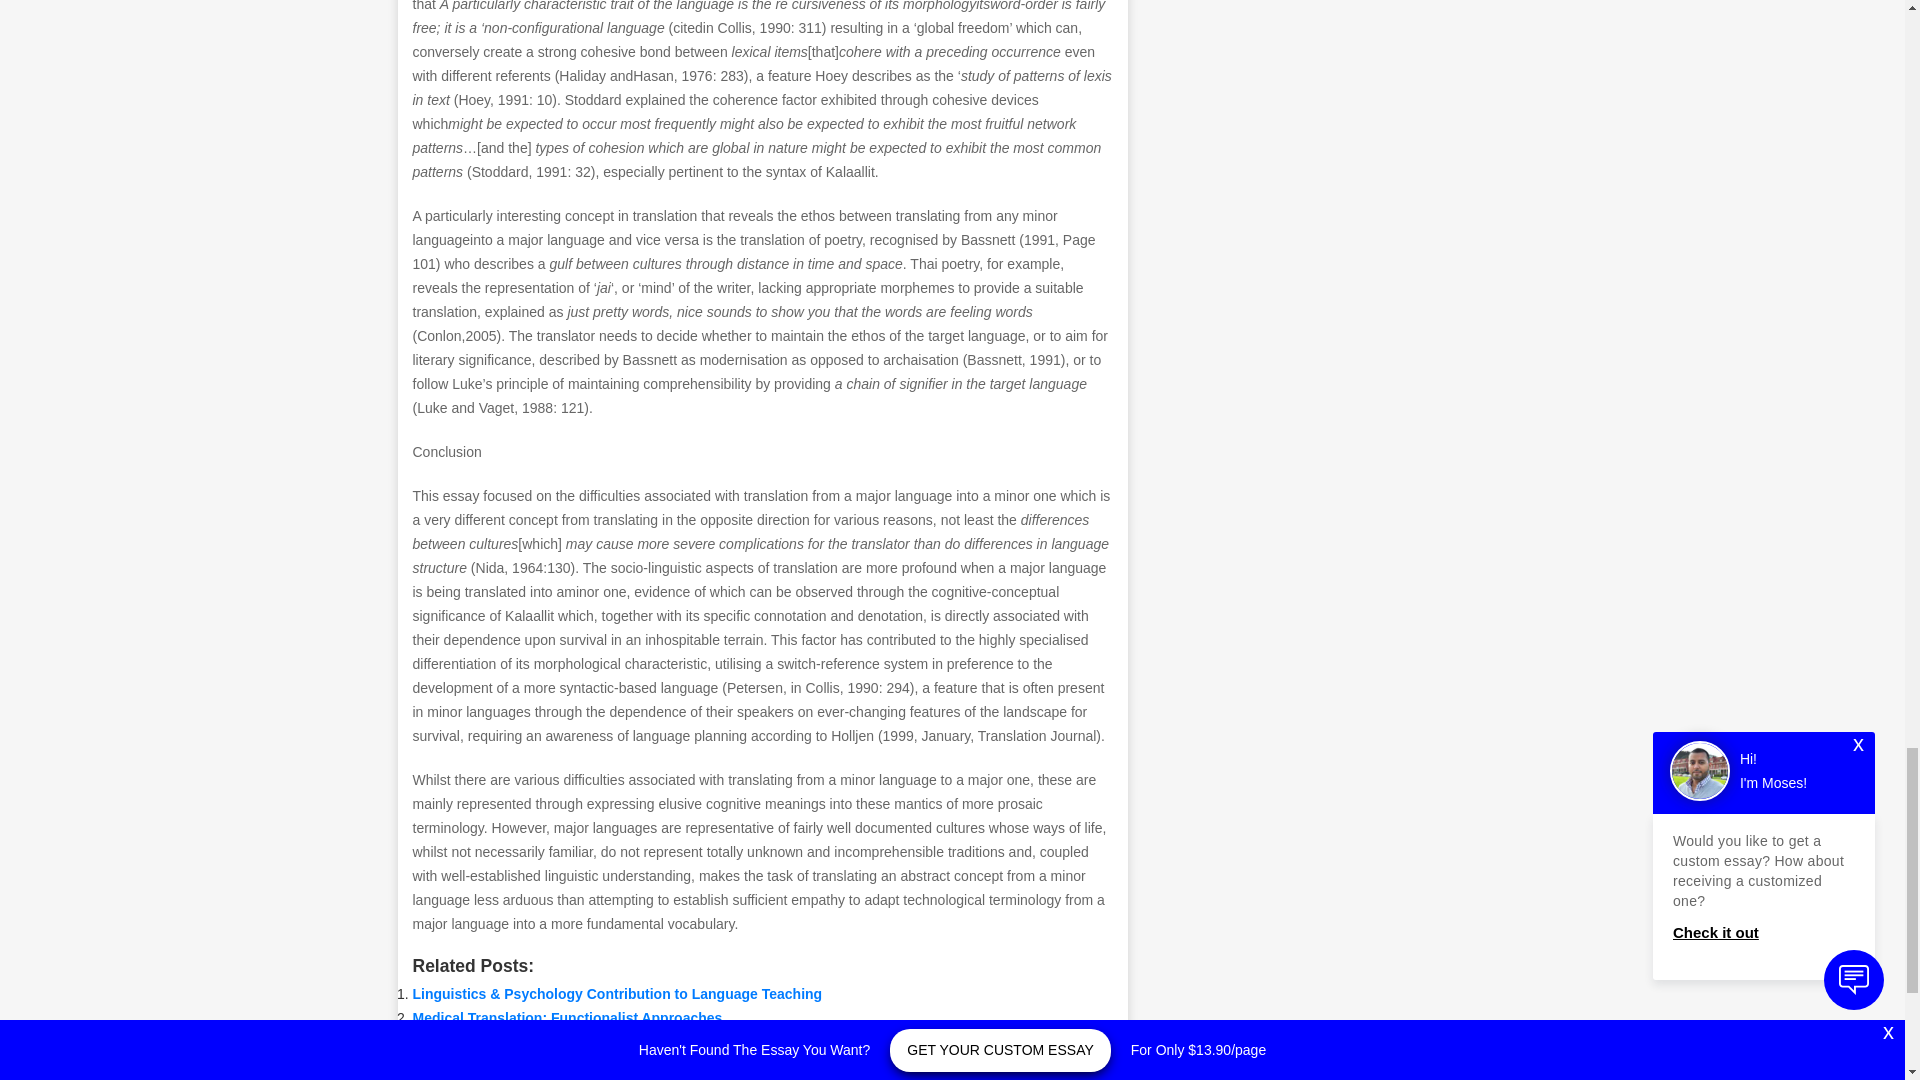 This screenshot has width=1920, height=1080. What do you see at coordinates (607, 1066) in the screenshot?
I see `Psychological research into language, and sex and gender` at bounding box center [607, 1066].